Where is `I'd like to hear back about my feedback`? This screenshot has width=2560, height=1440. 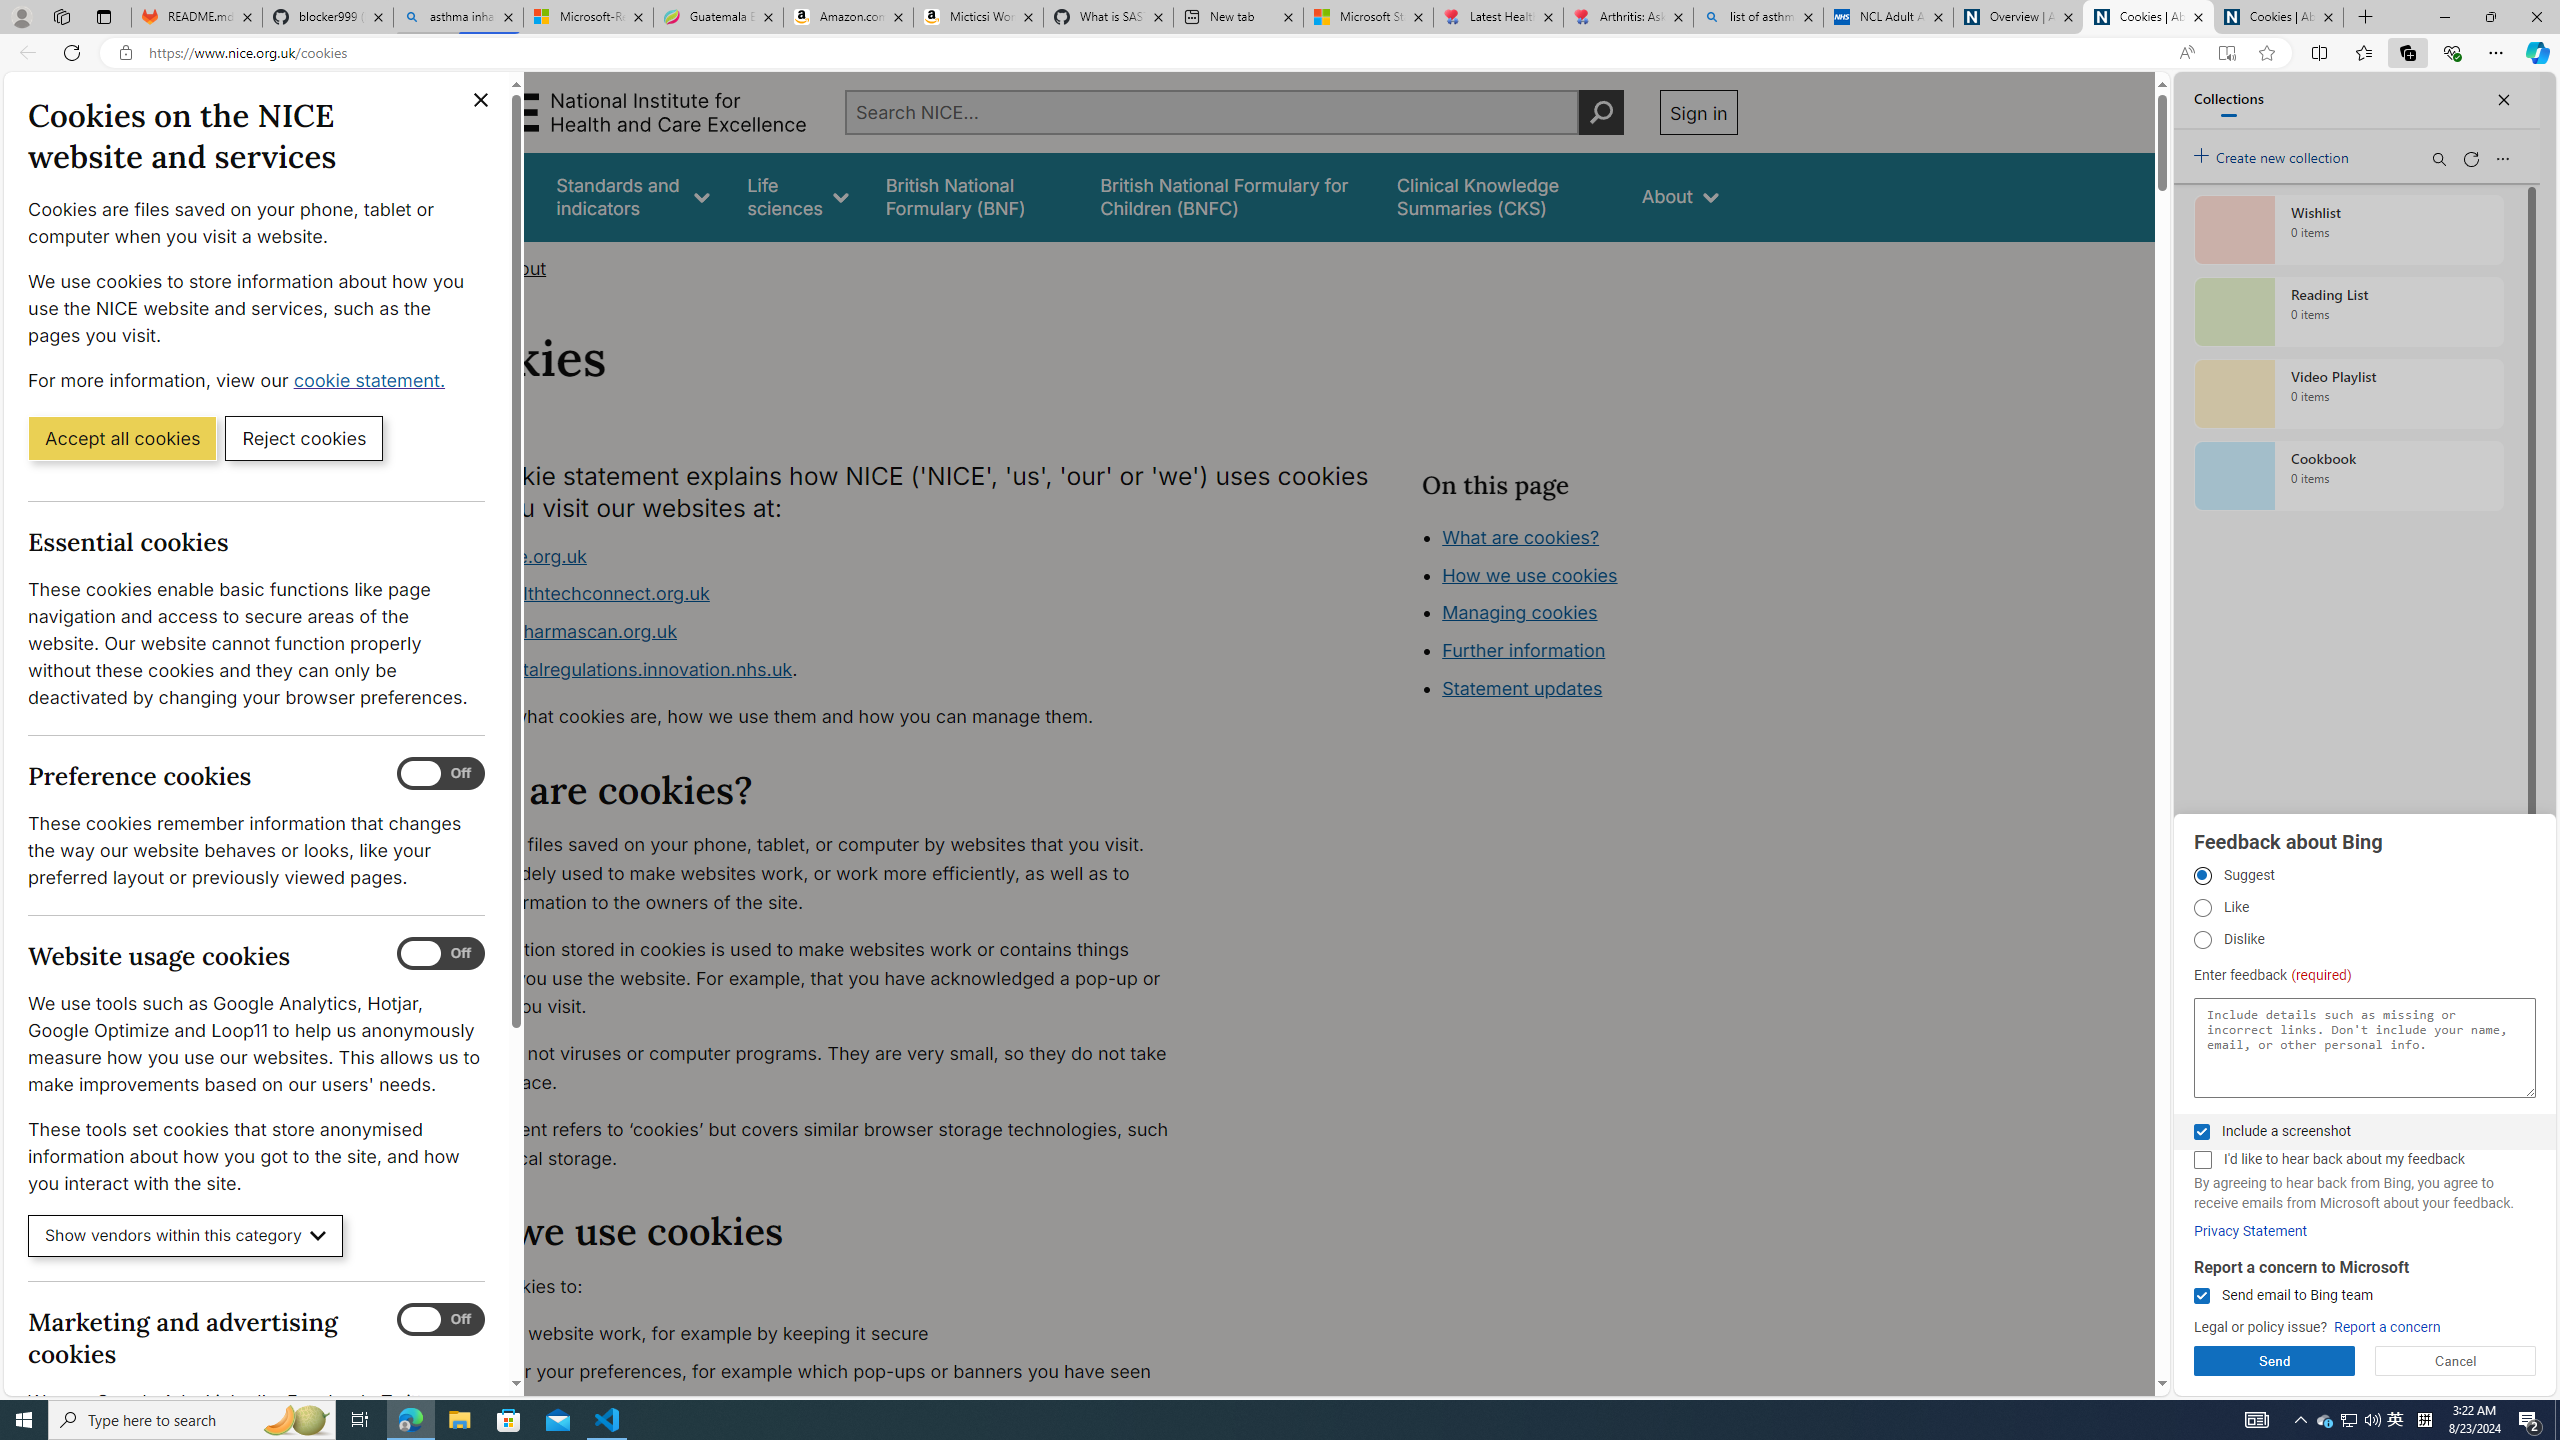
I'd like to hear back about my feedback is located at coordinates (2202, 1160).